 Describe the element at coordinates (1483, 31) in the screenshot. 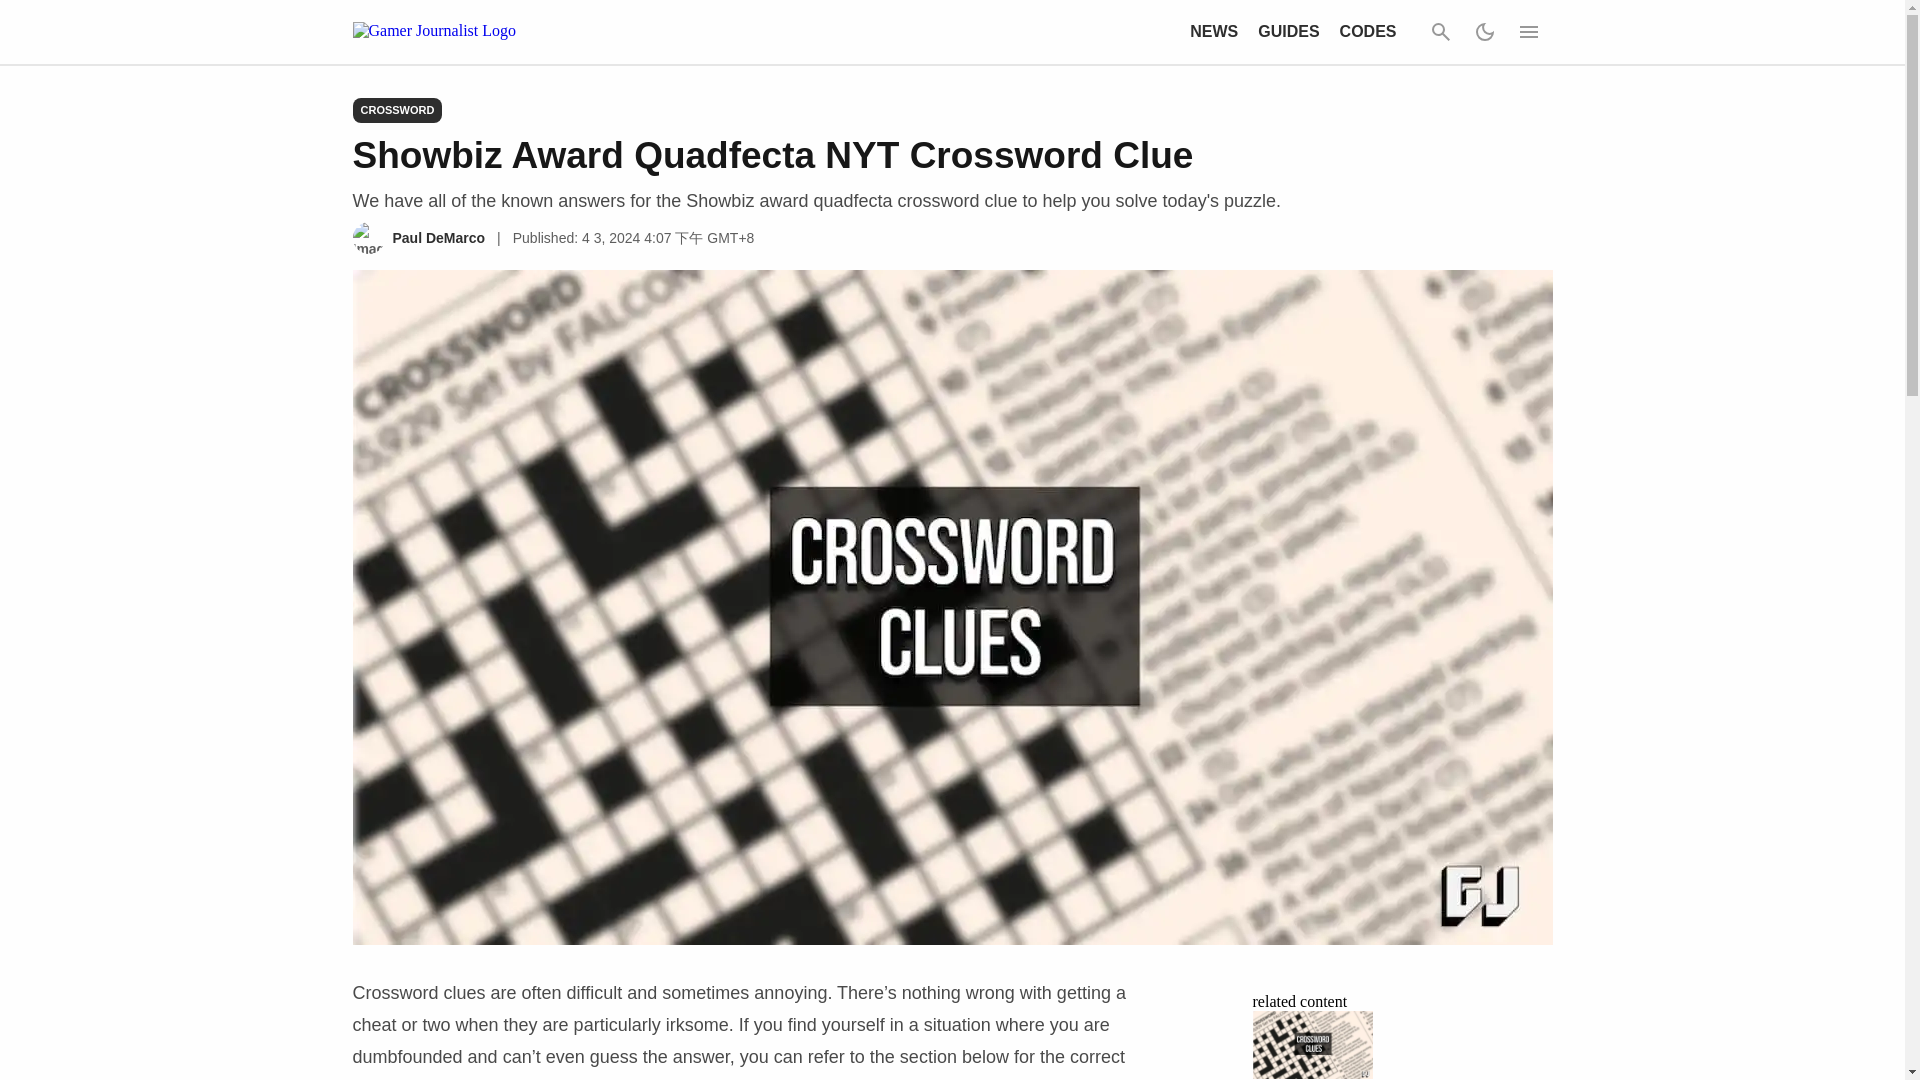

I see `Dark Mode` at that location.